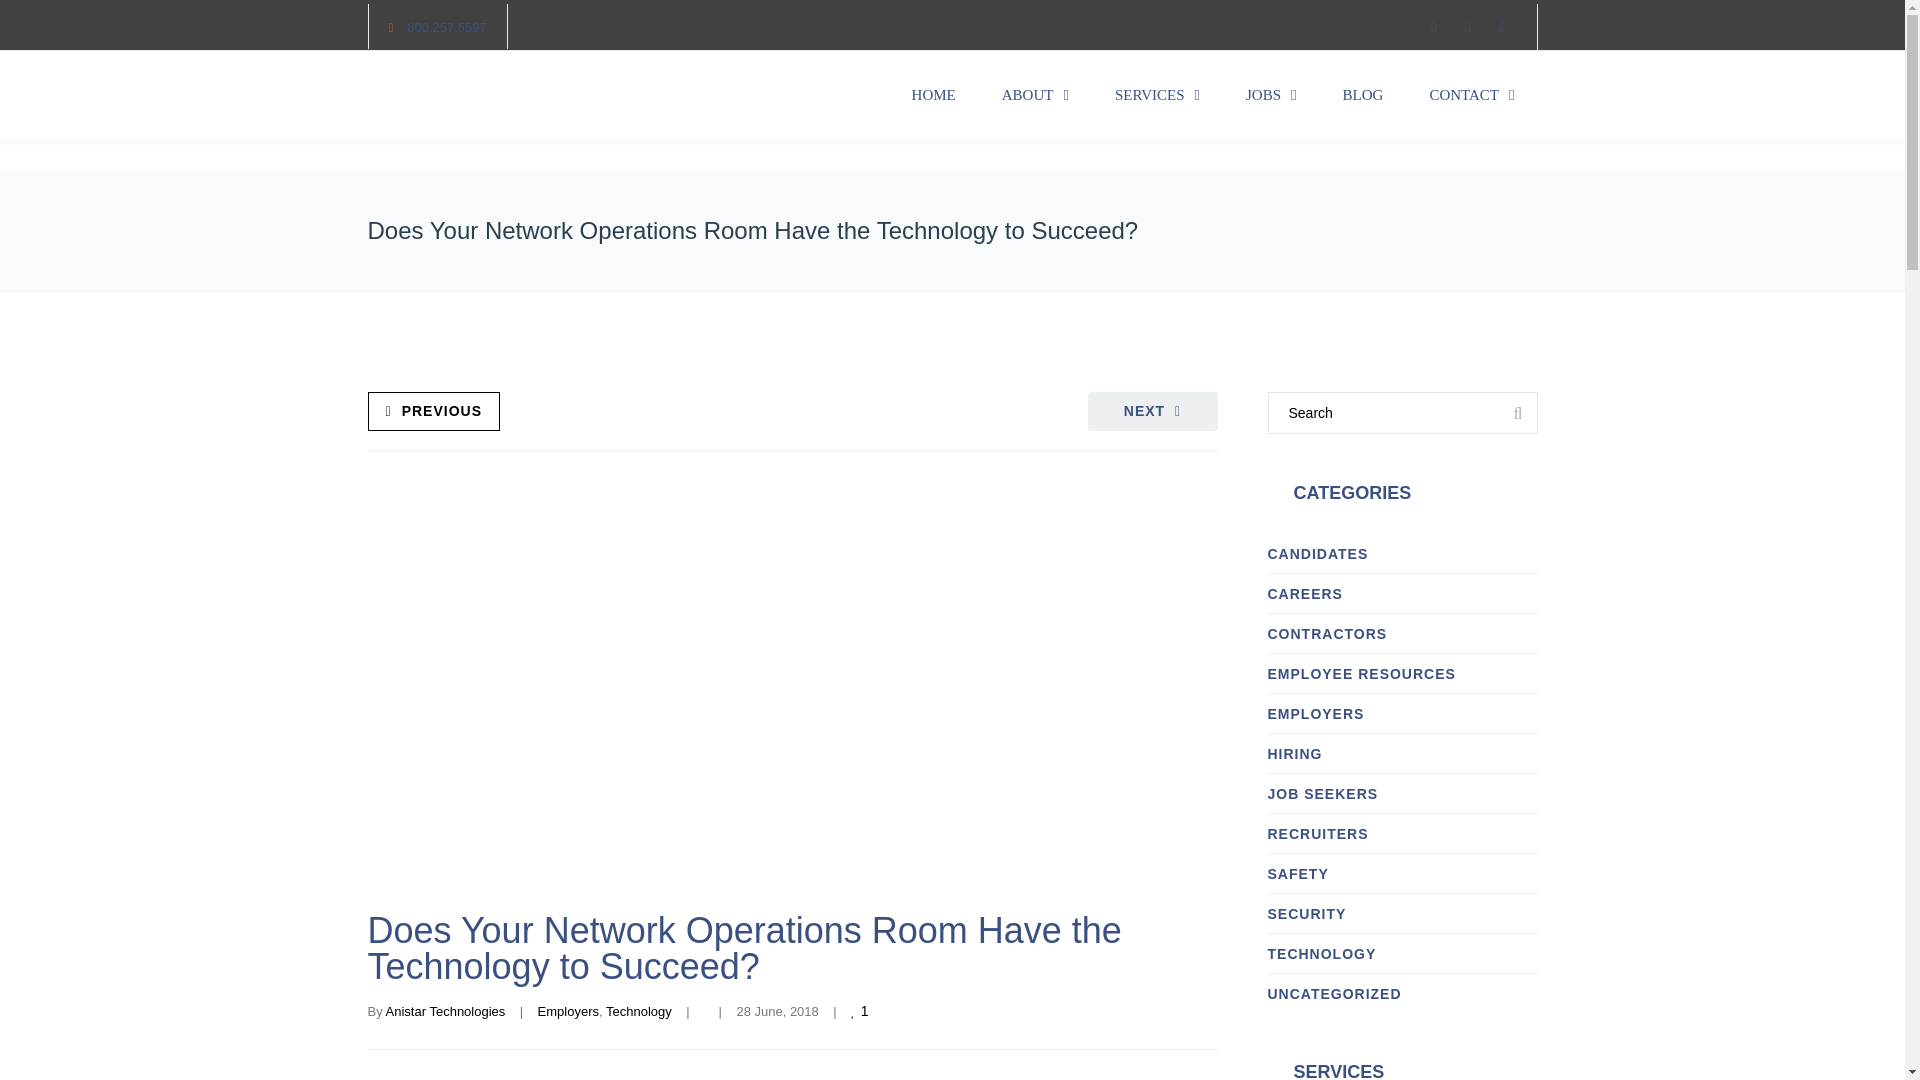 The height and width of the screenshot is (1080, 1920). I want to click on Posts by Anistar Technologies, so click(446, 1012).